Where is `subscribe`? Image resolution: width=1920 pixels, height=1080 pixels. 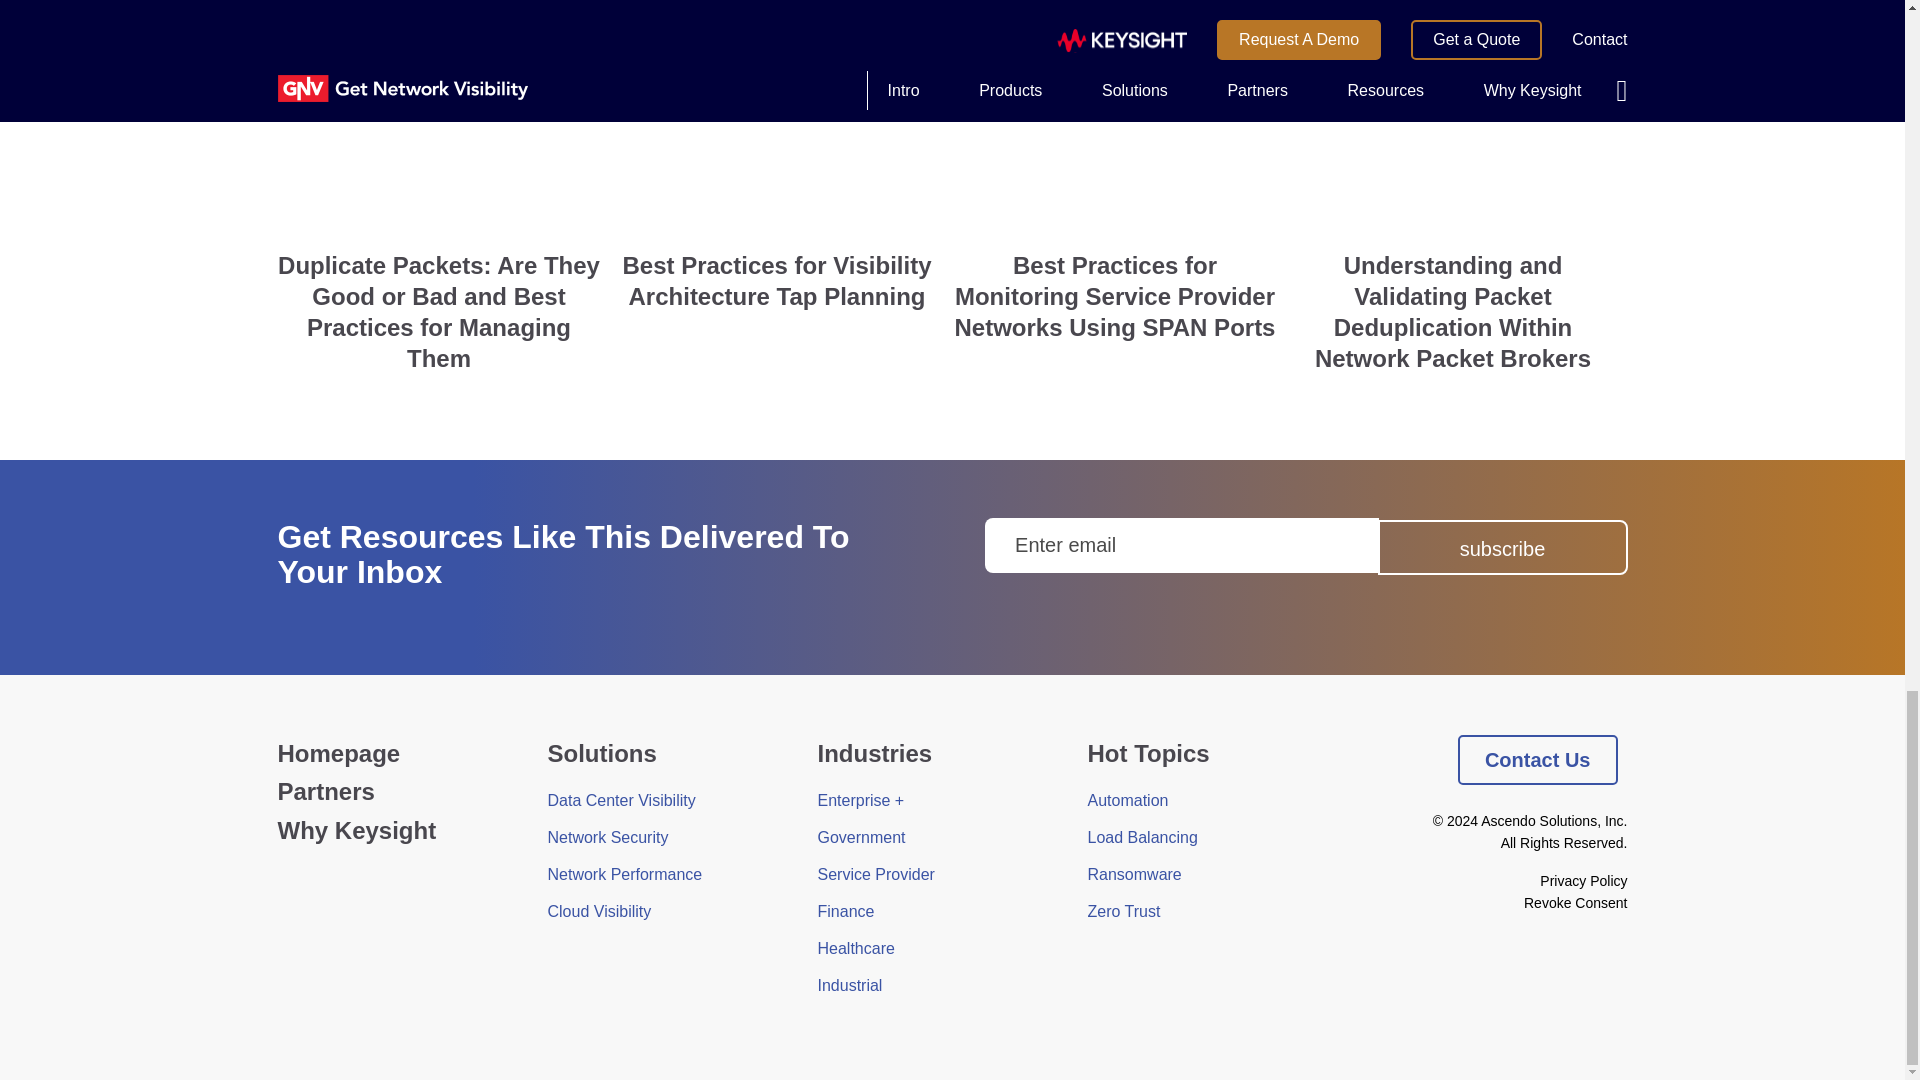
subscribe is located at coordinates (1503, 546).